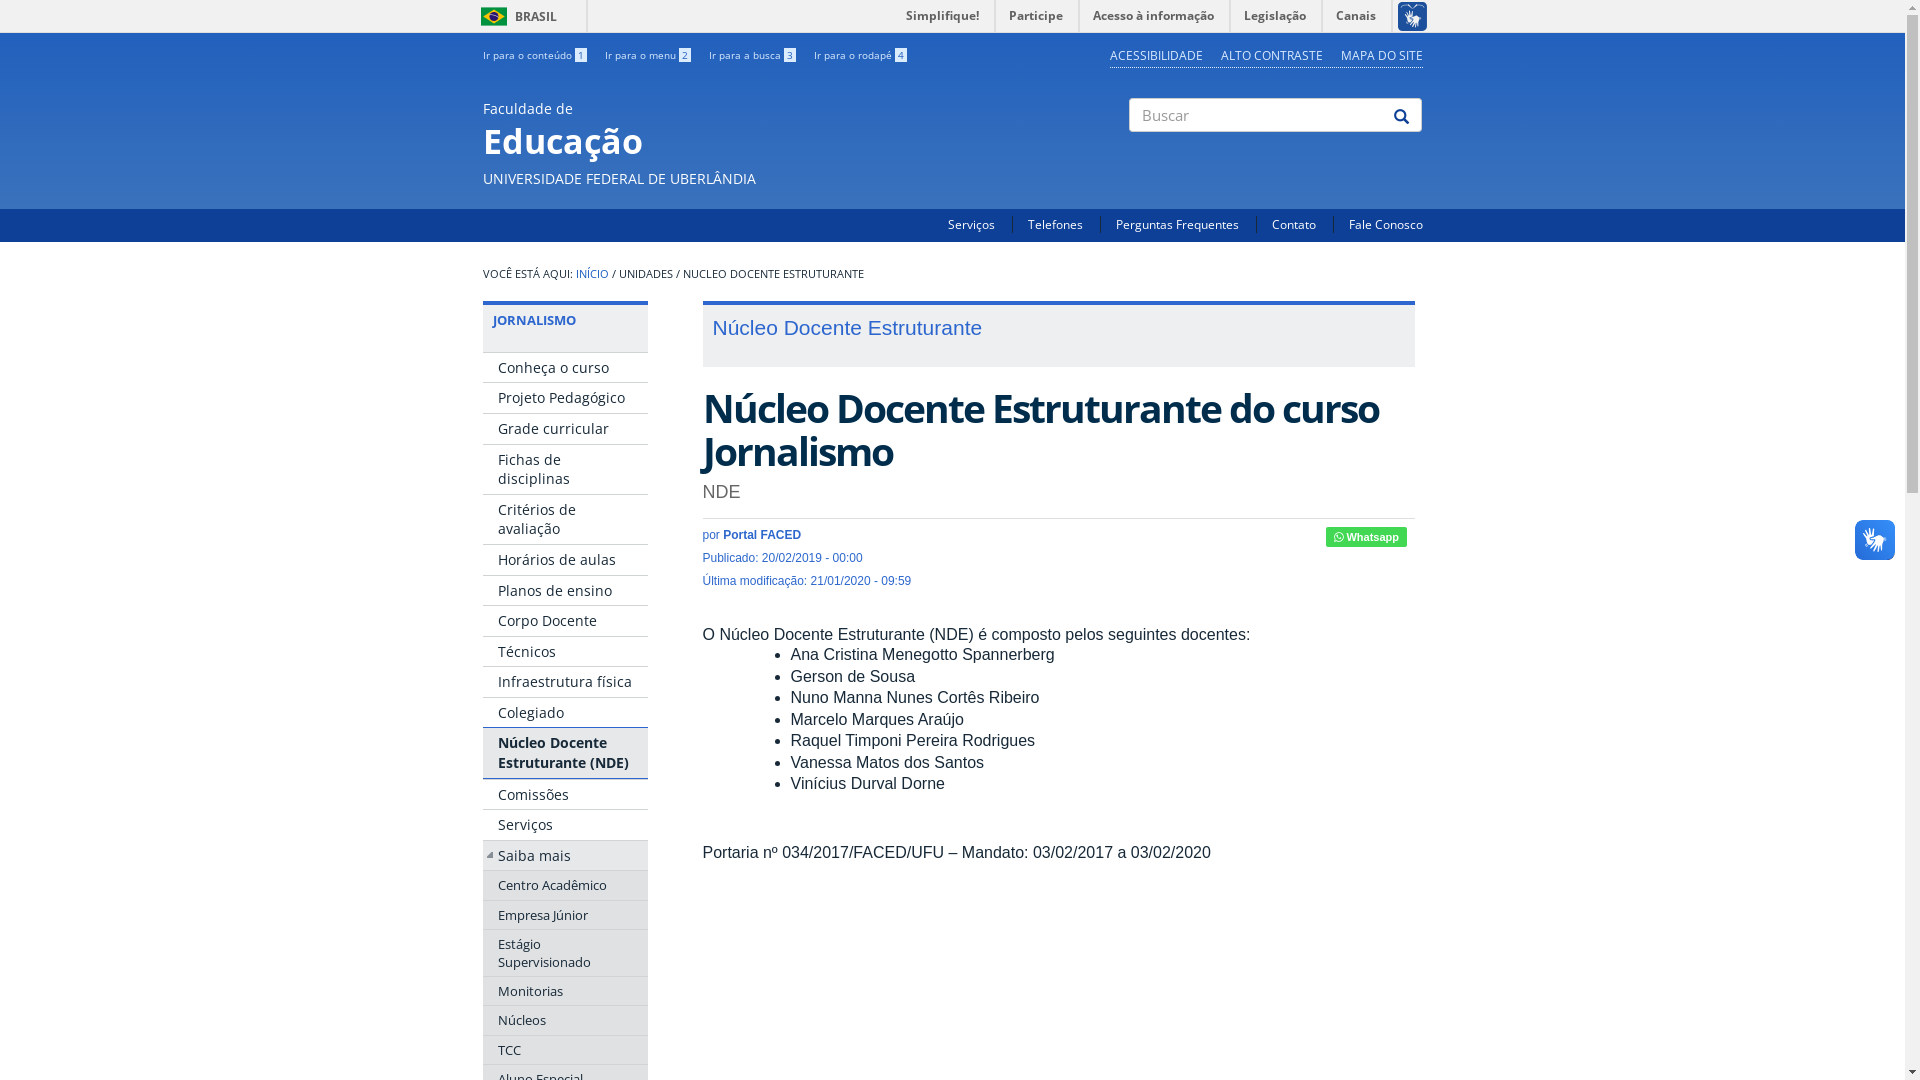 This screenshot has height=1080, width=1920. Describe the element at coordinates (1156, 56) in the screenshot. I see `ACESSIBILIDADE` at that location.